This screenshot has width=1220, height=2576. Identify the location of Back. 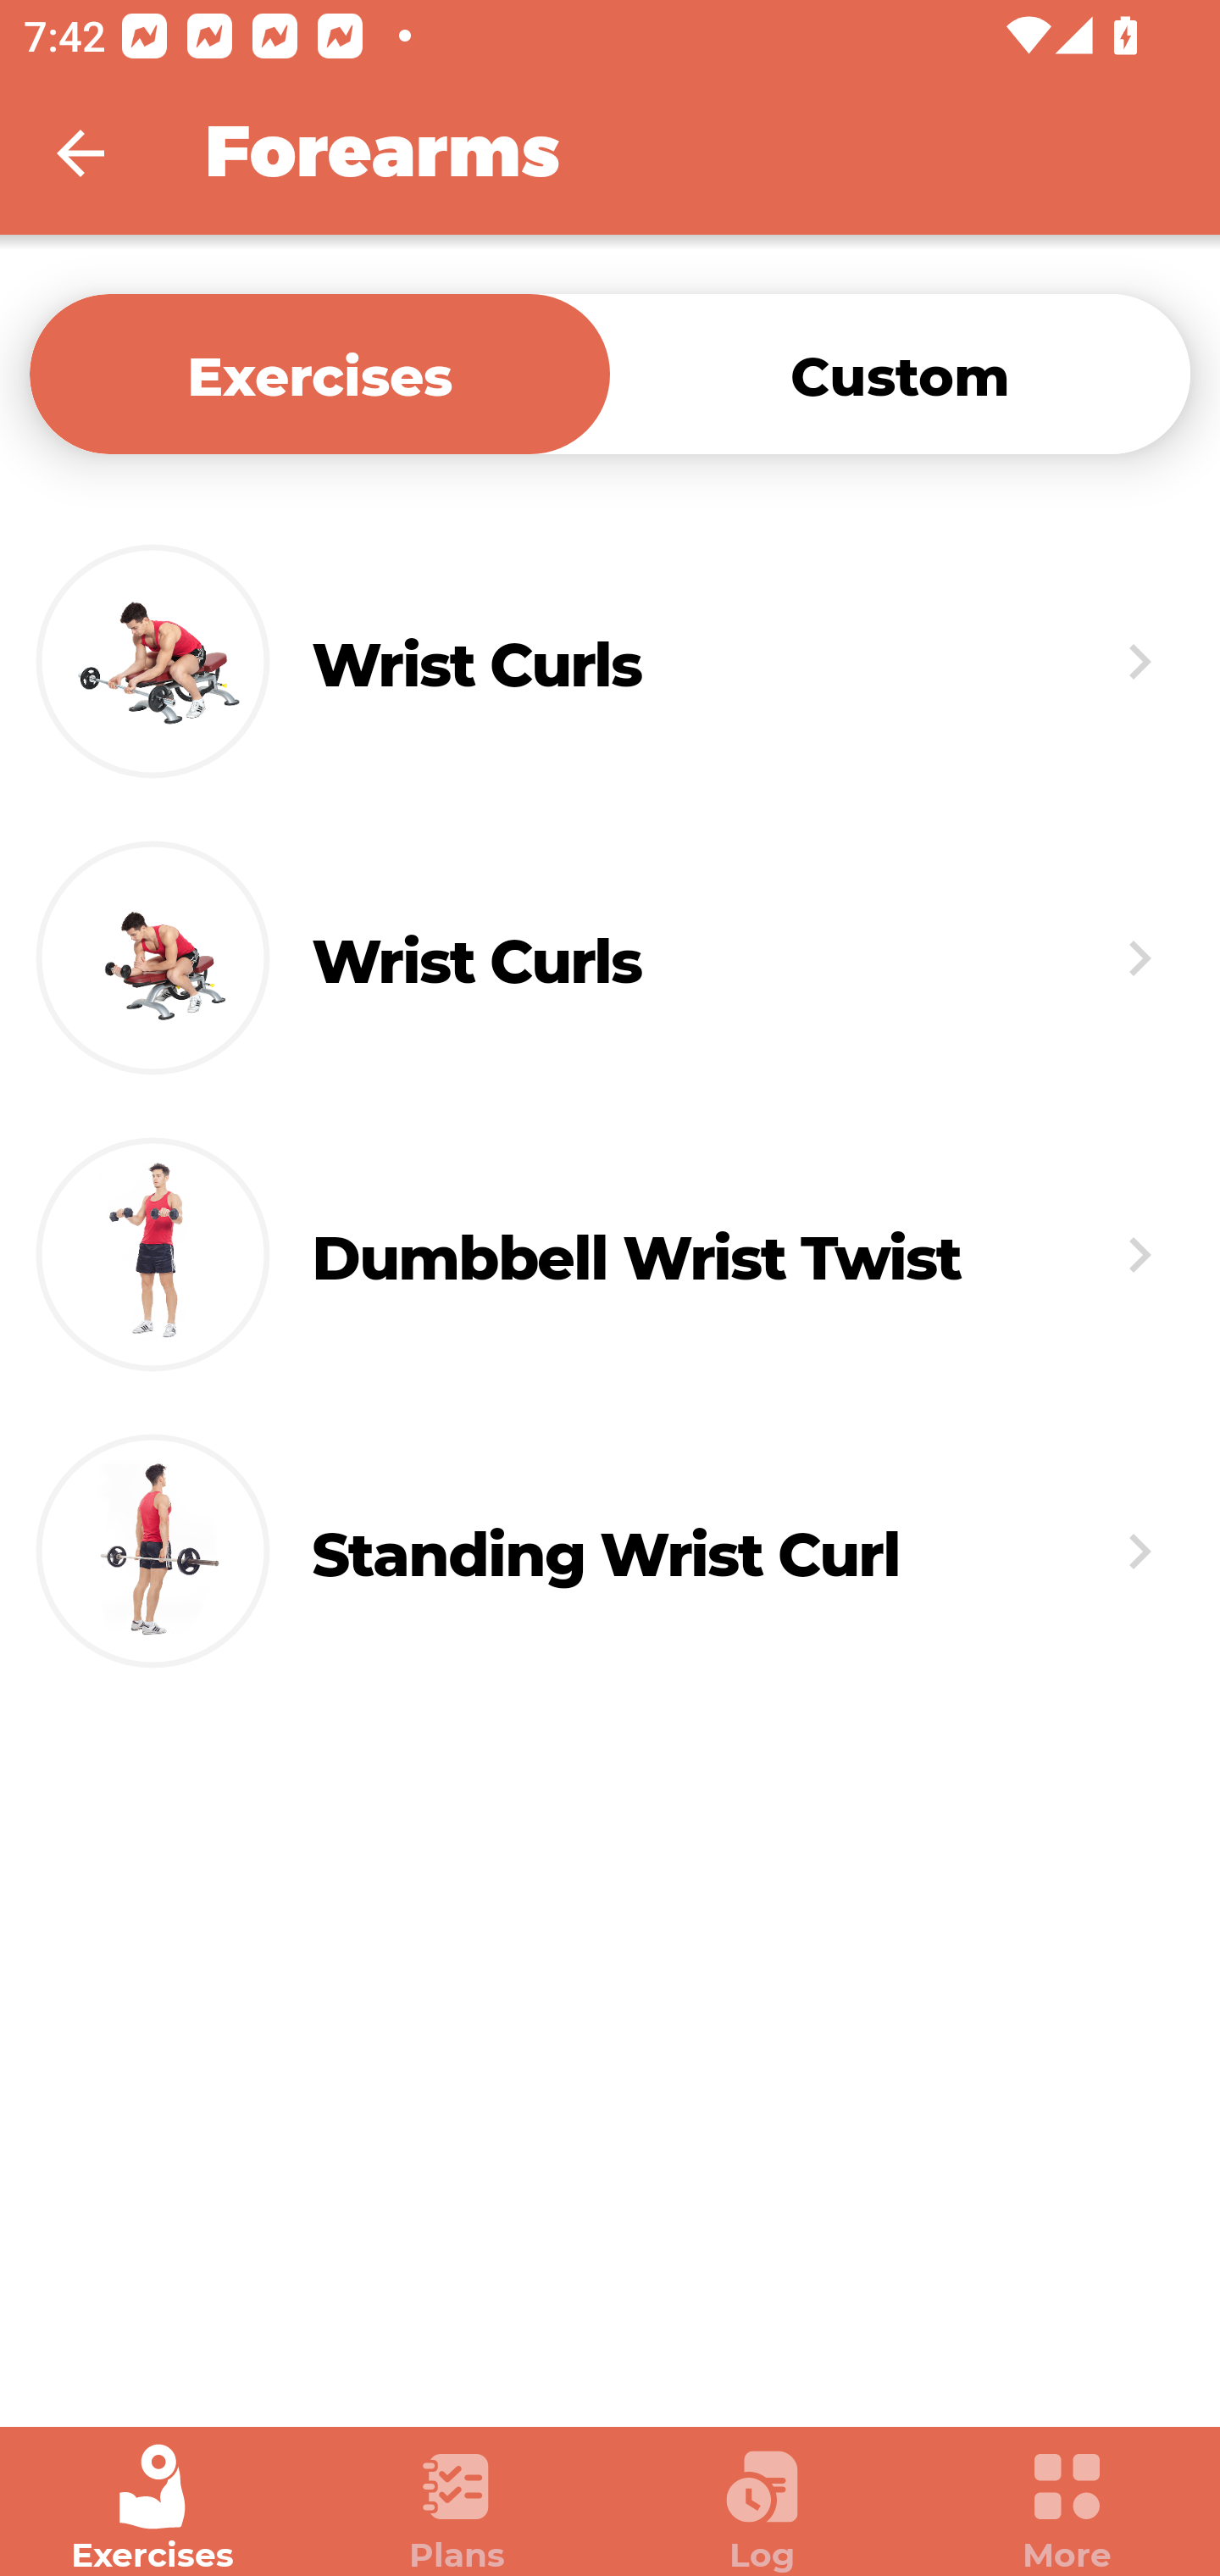
(102, 153).